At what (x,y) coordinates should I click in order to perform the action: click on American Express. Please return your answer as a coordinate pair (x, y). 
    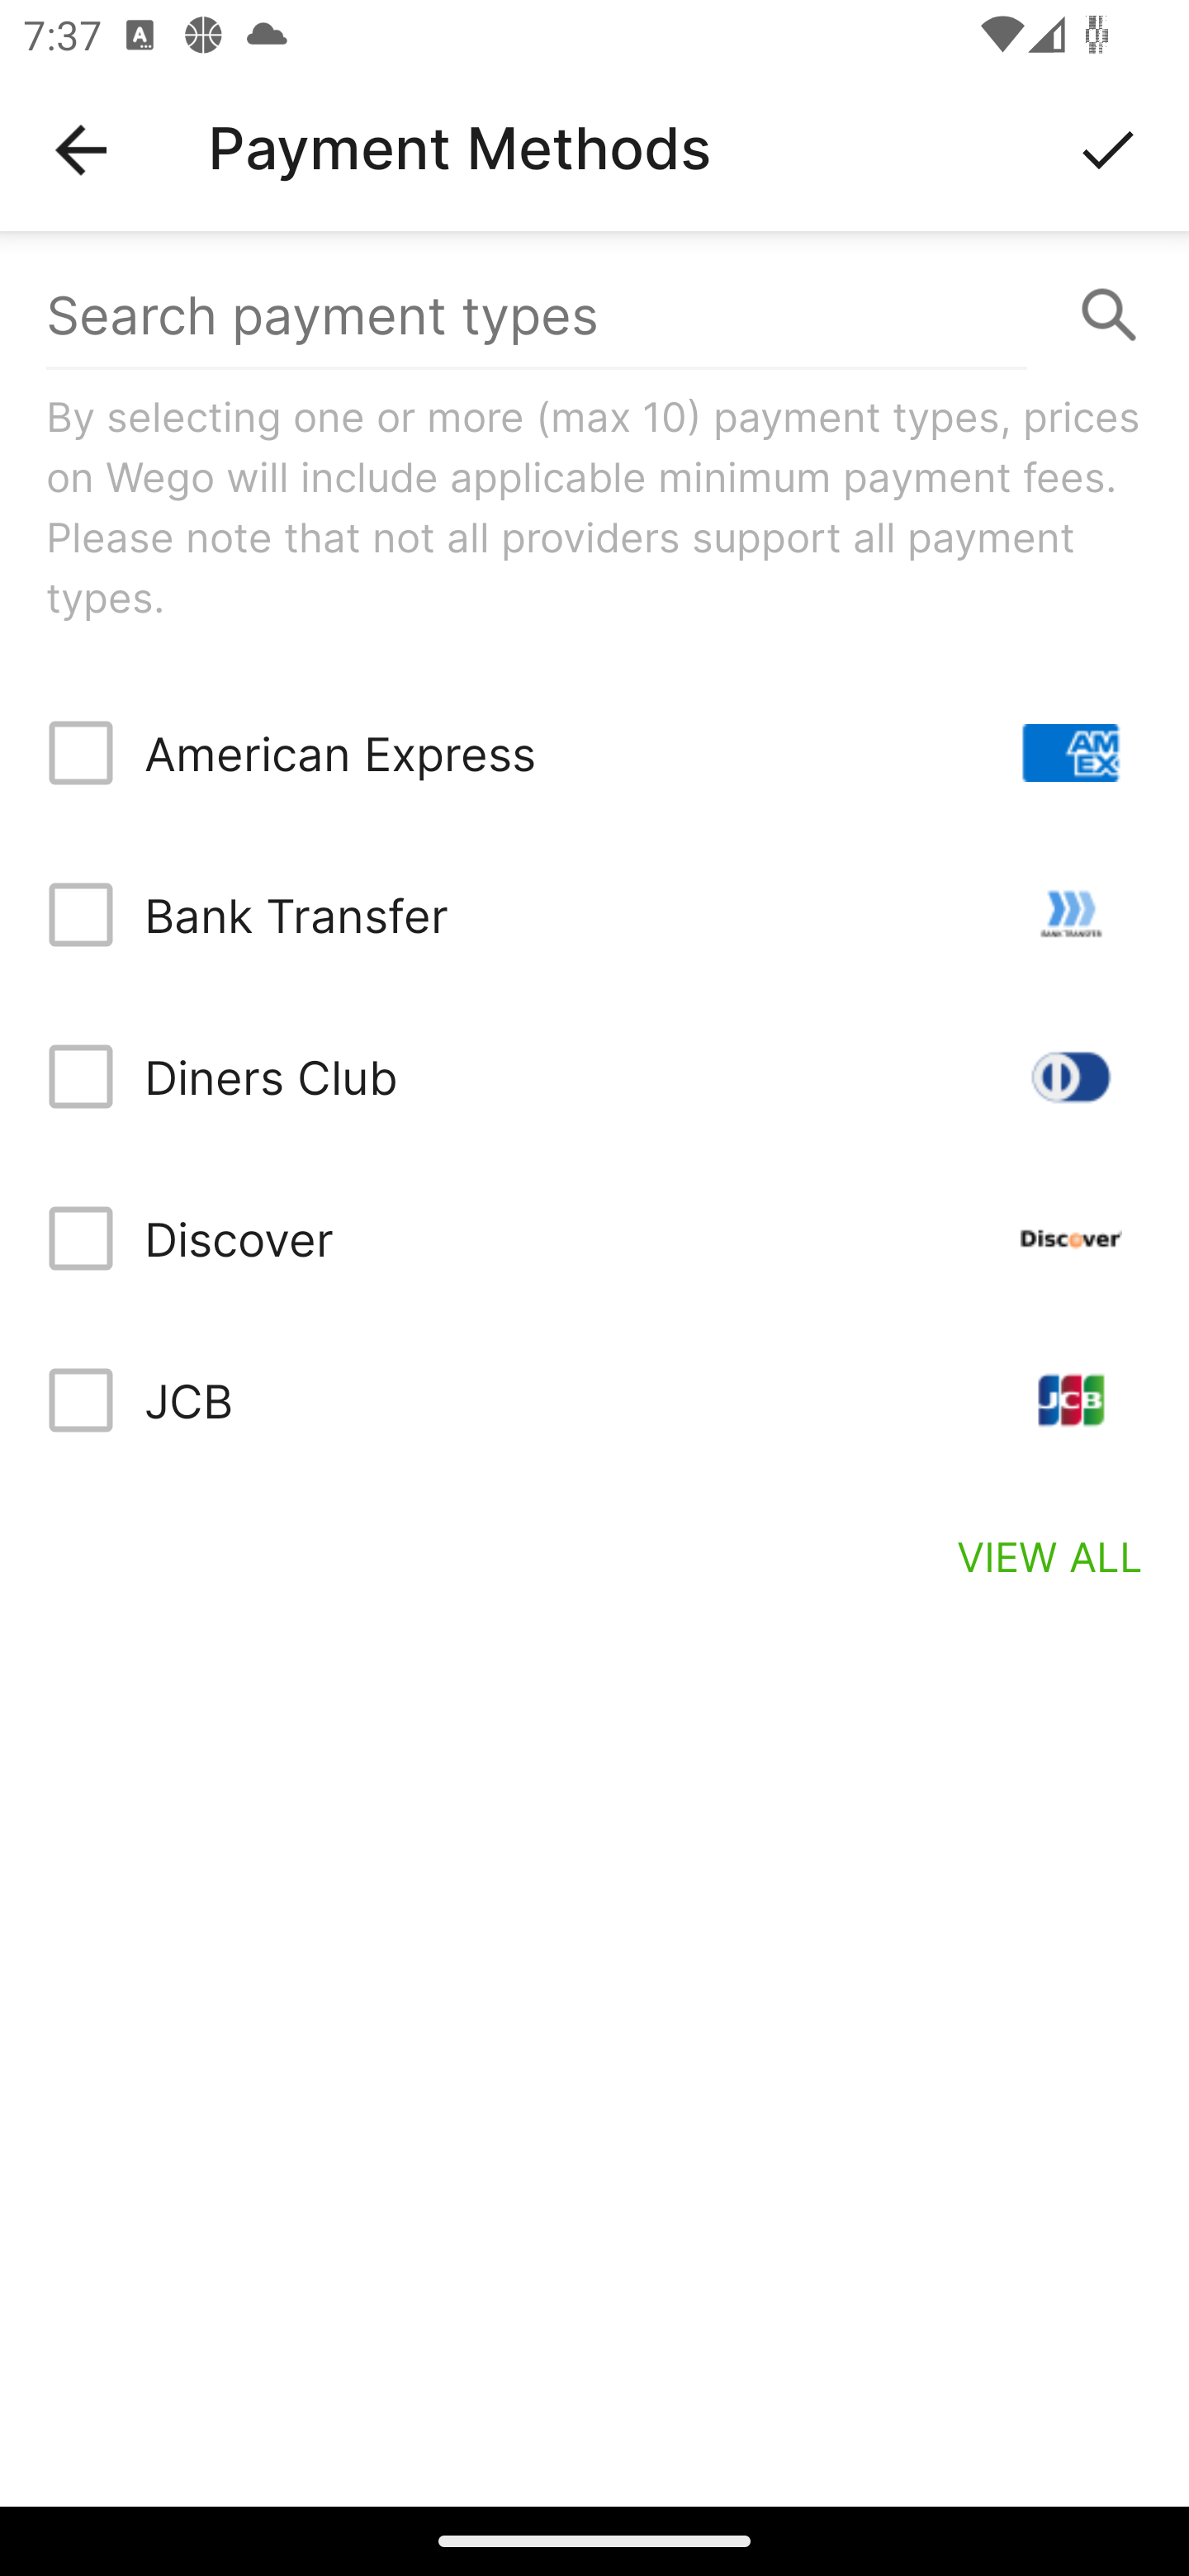
    Looking at the image, I should click on (594, 753).